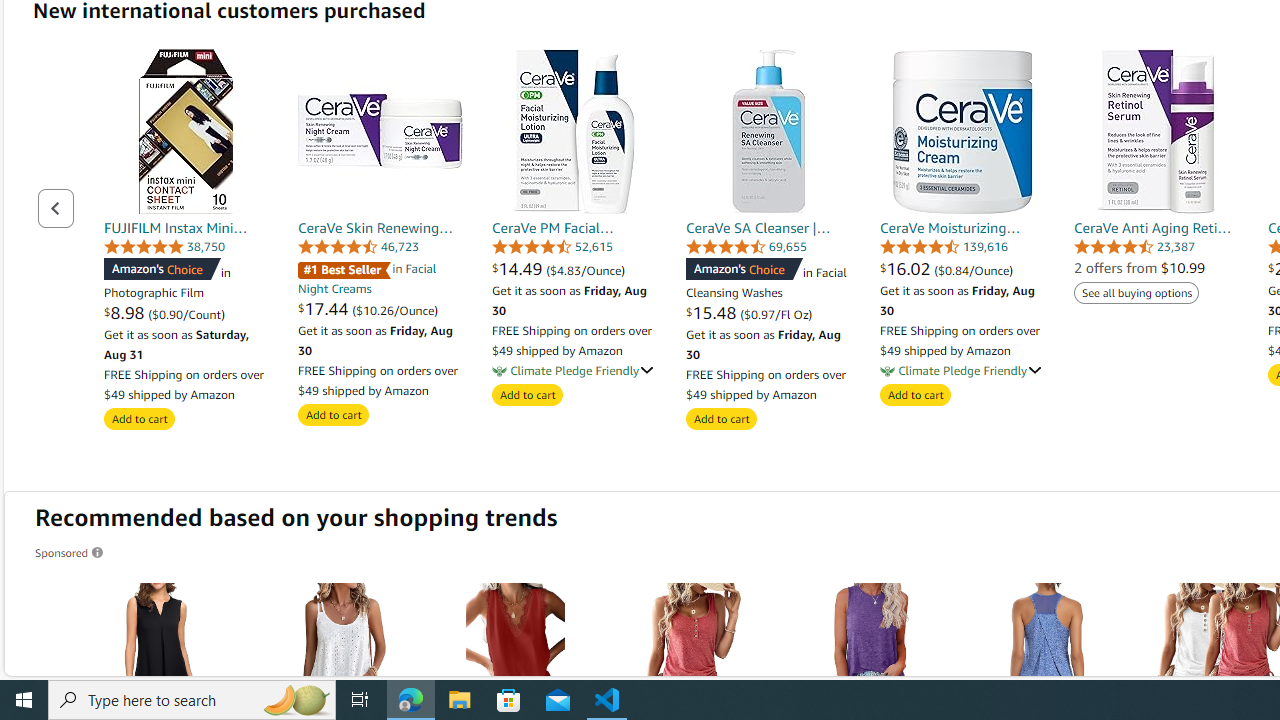  Describe the element at coordinates (974, 270) in the screenshot. I see `($0.84/Ounce)` at that location.